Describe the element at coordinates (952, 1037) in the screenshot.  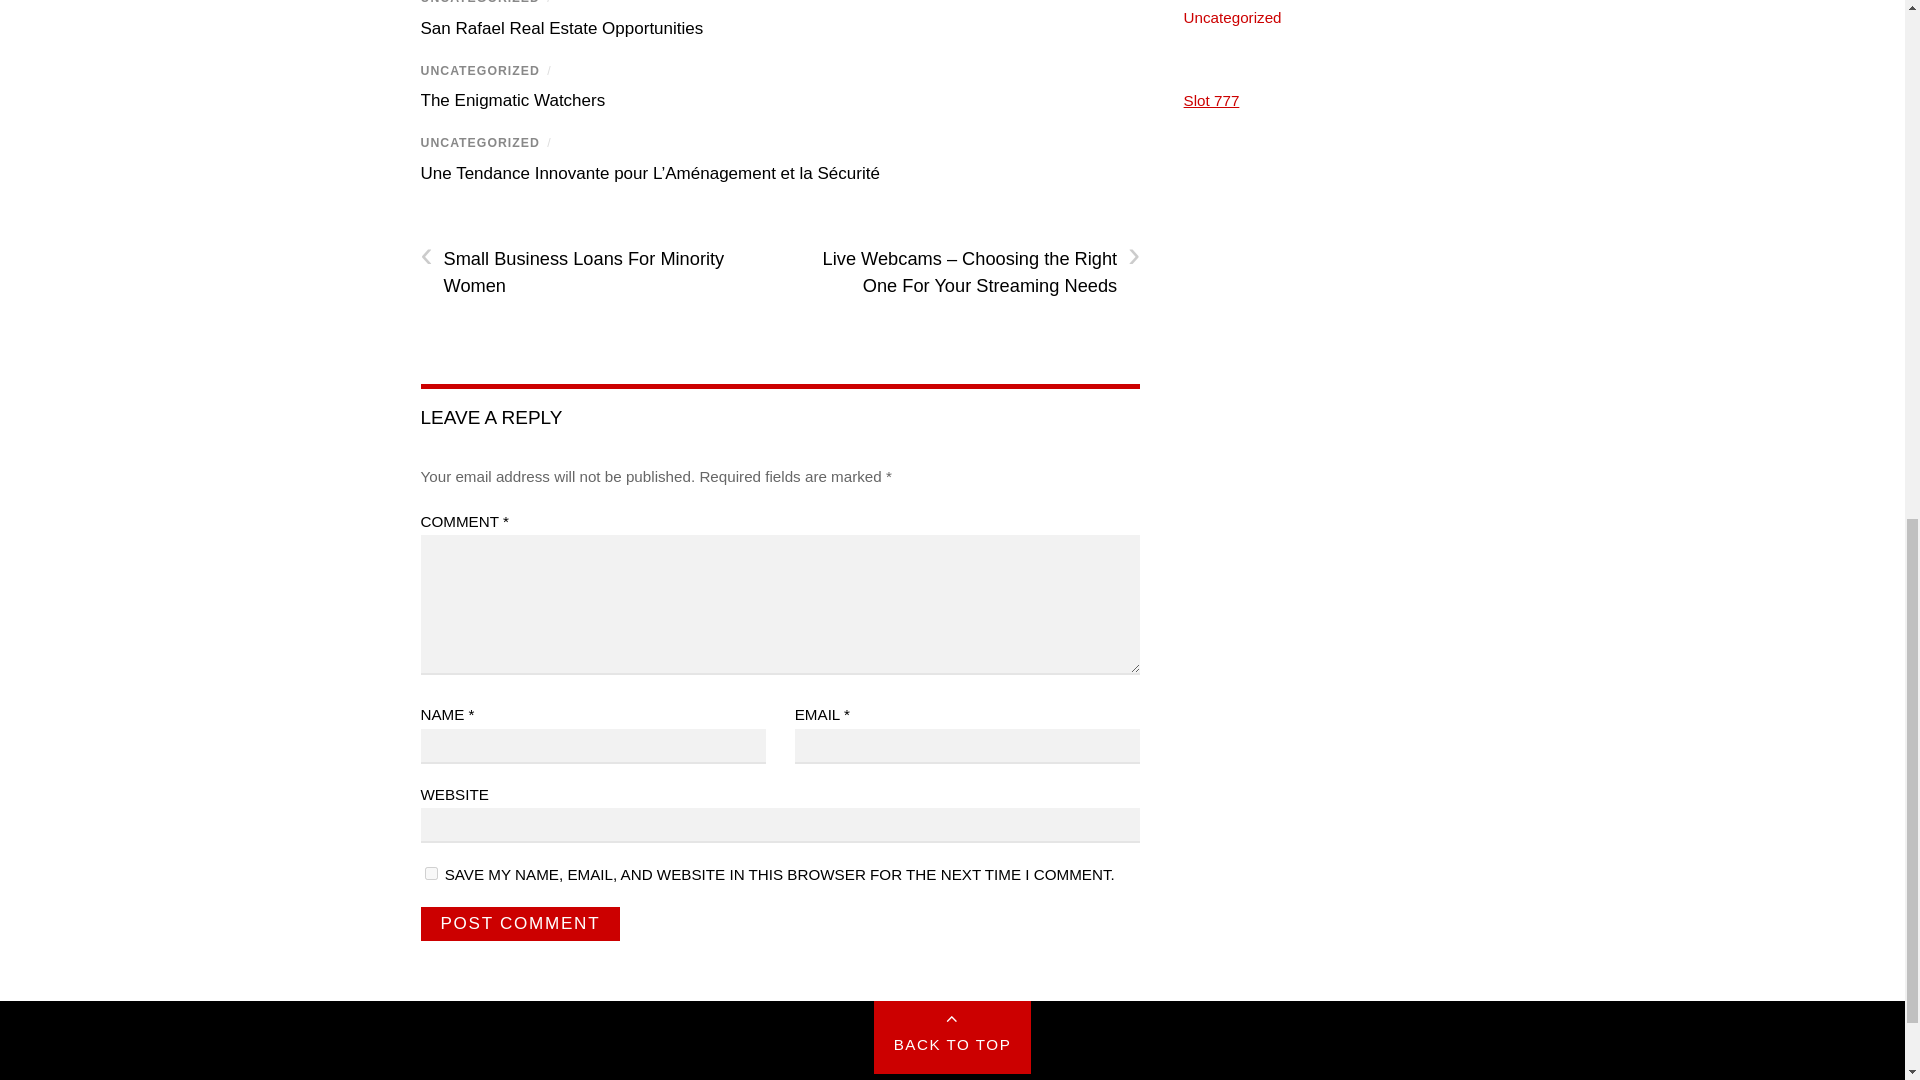
I see `BACK TO TOP` at that location.